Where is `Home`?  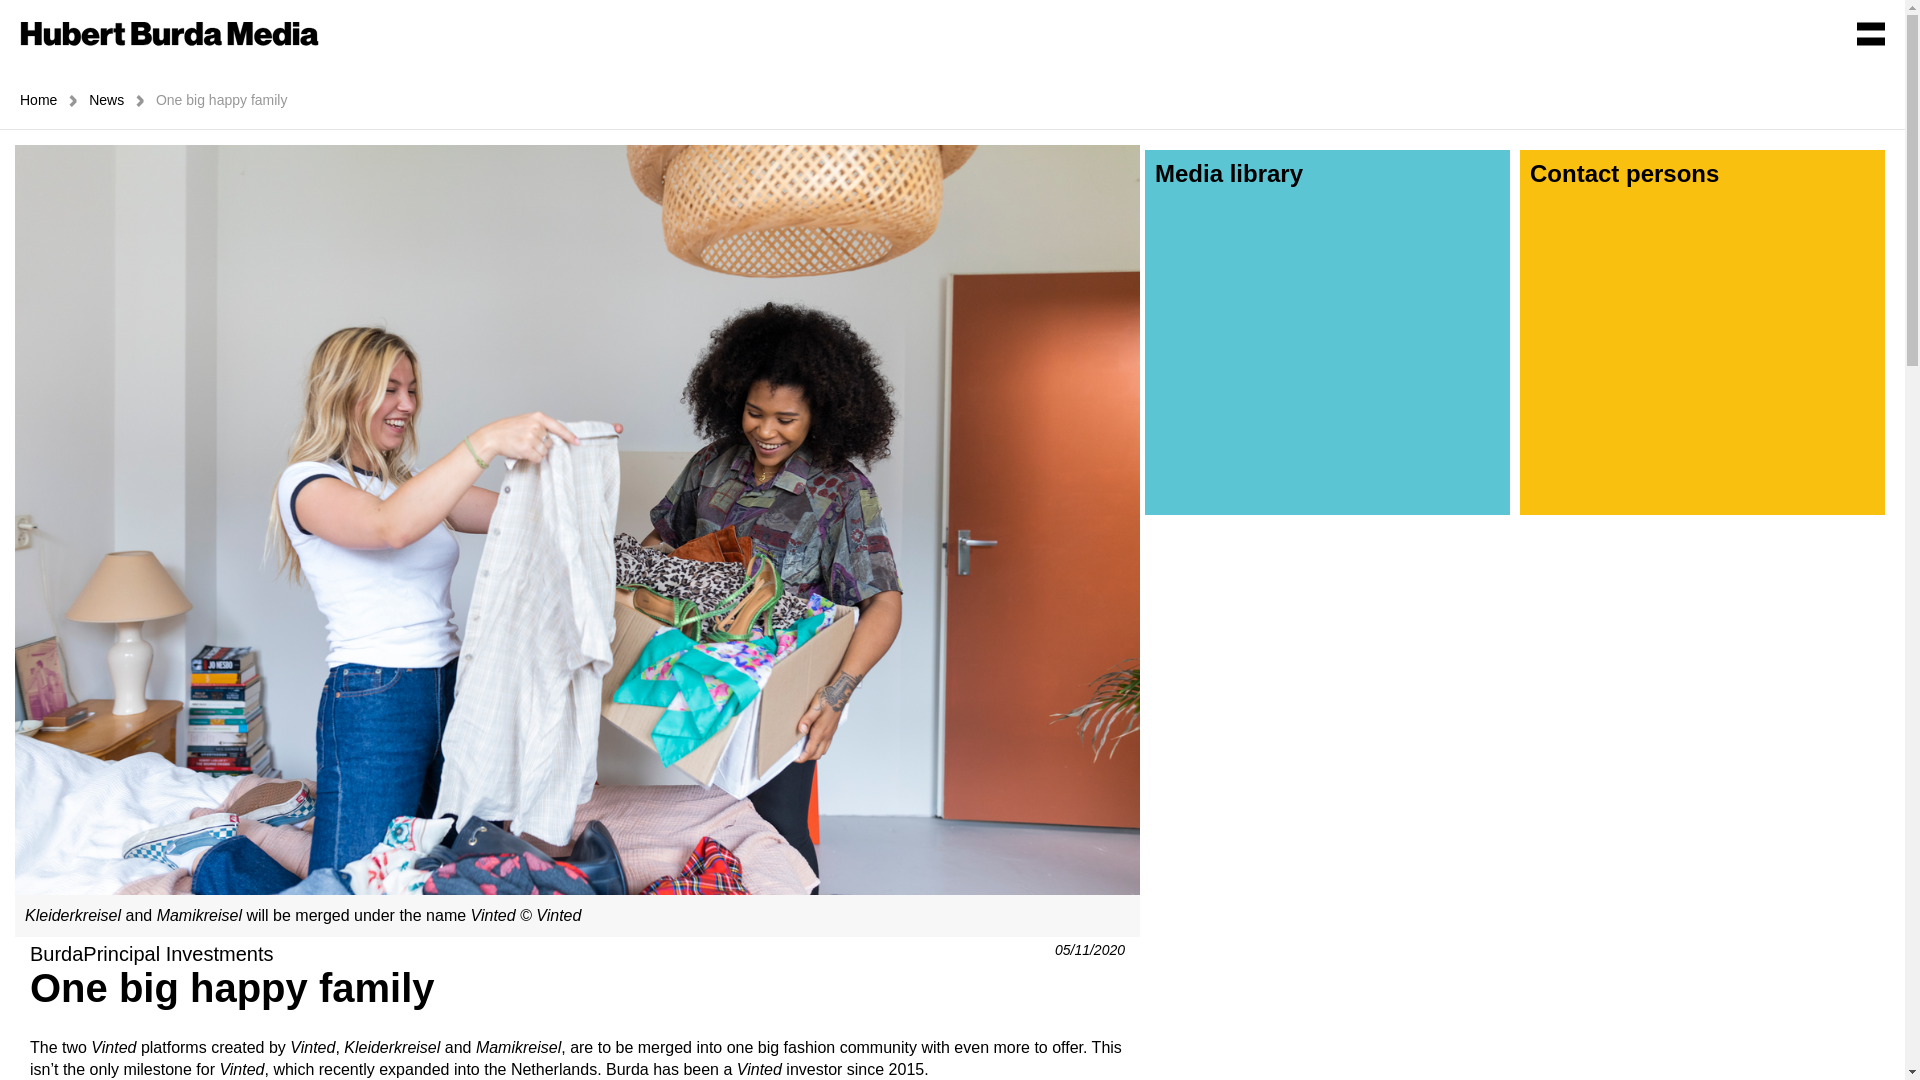 Home is located at coordinates (40, 100).